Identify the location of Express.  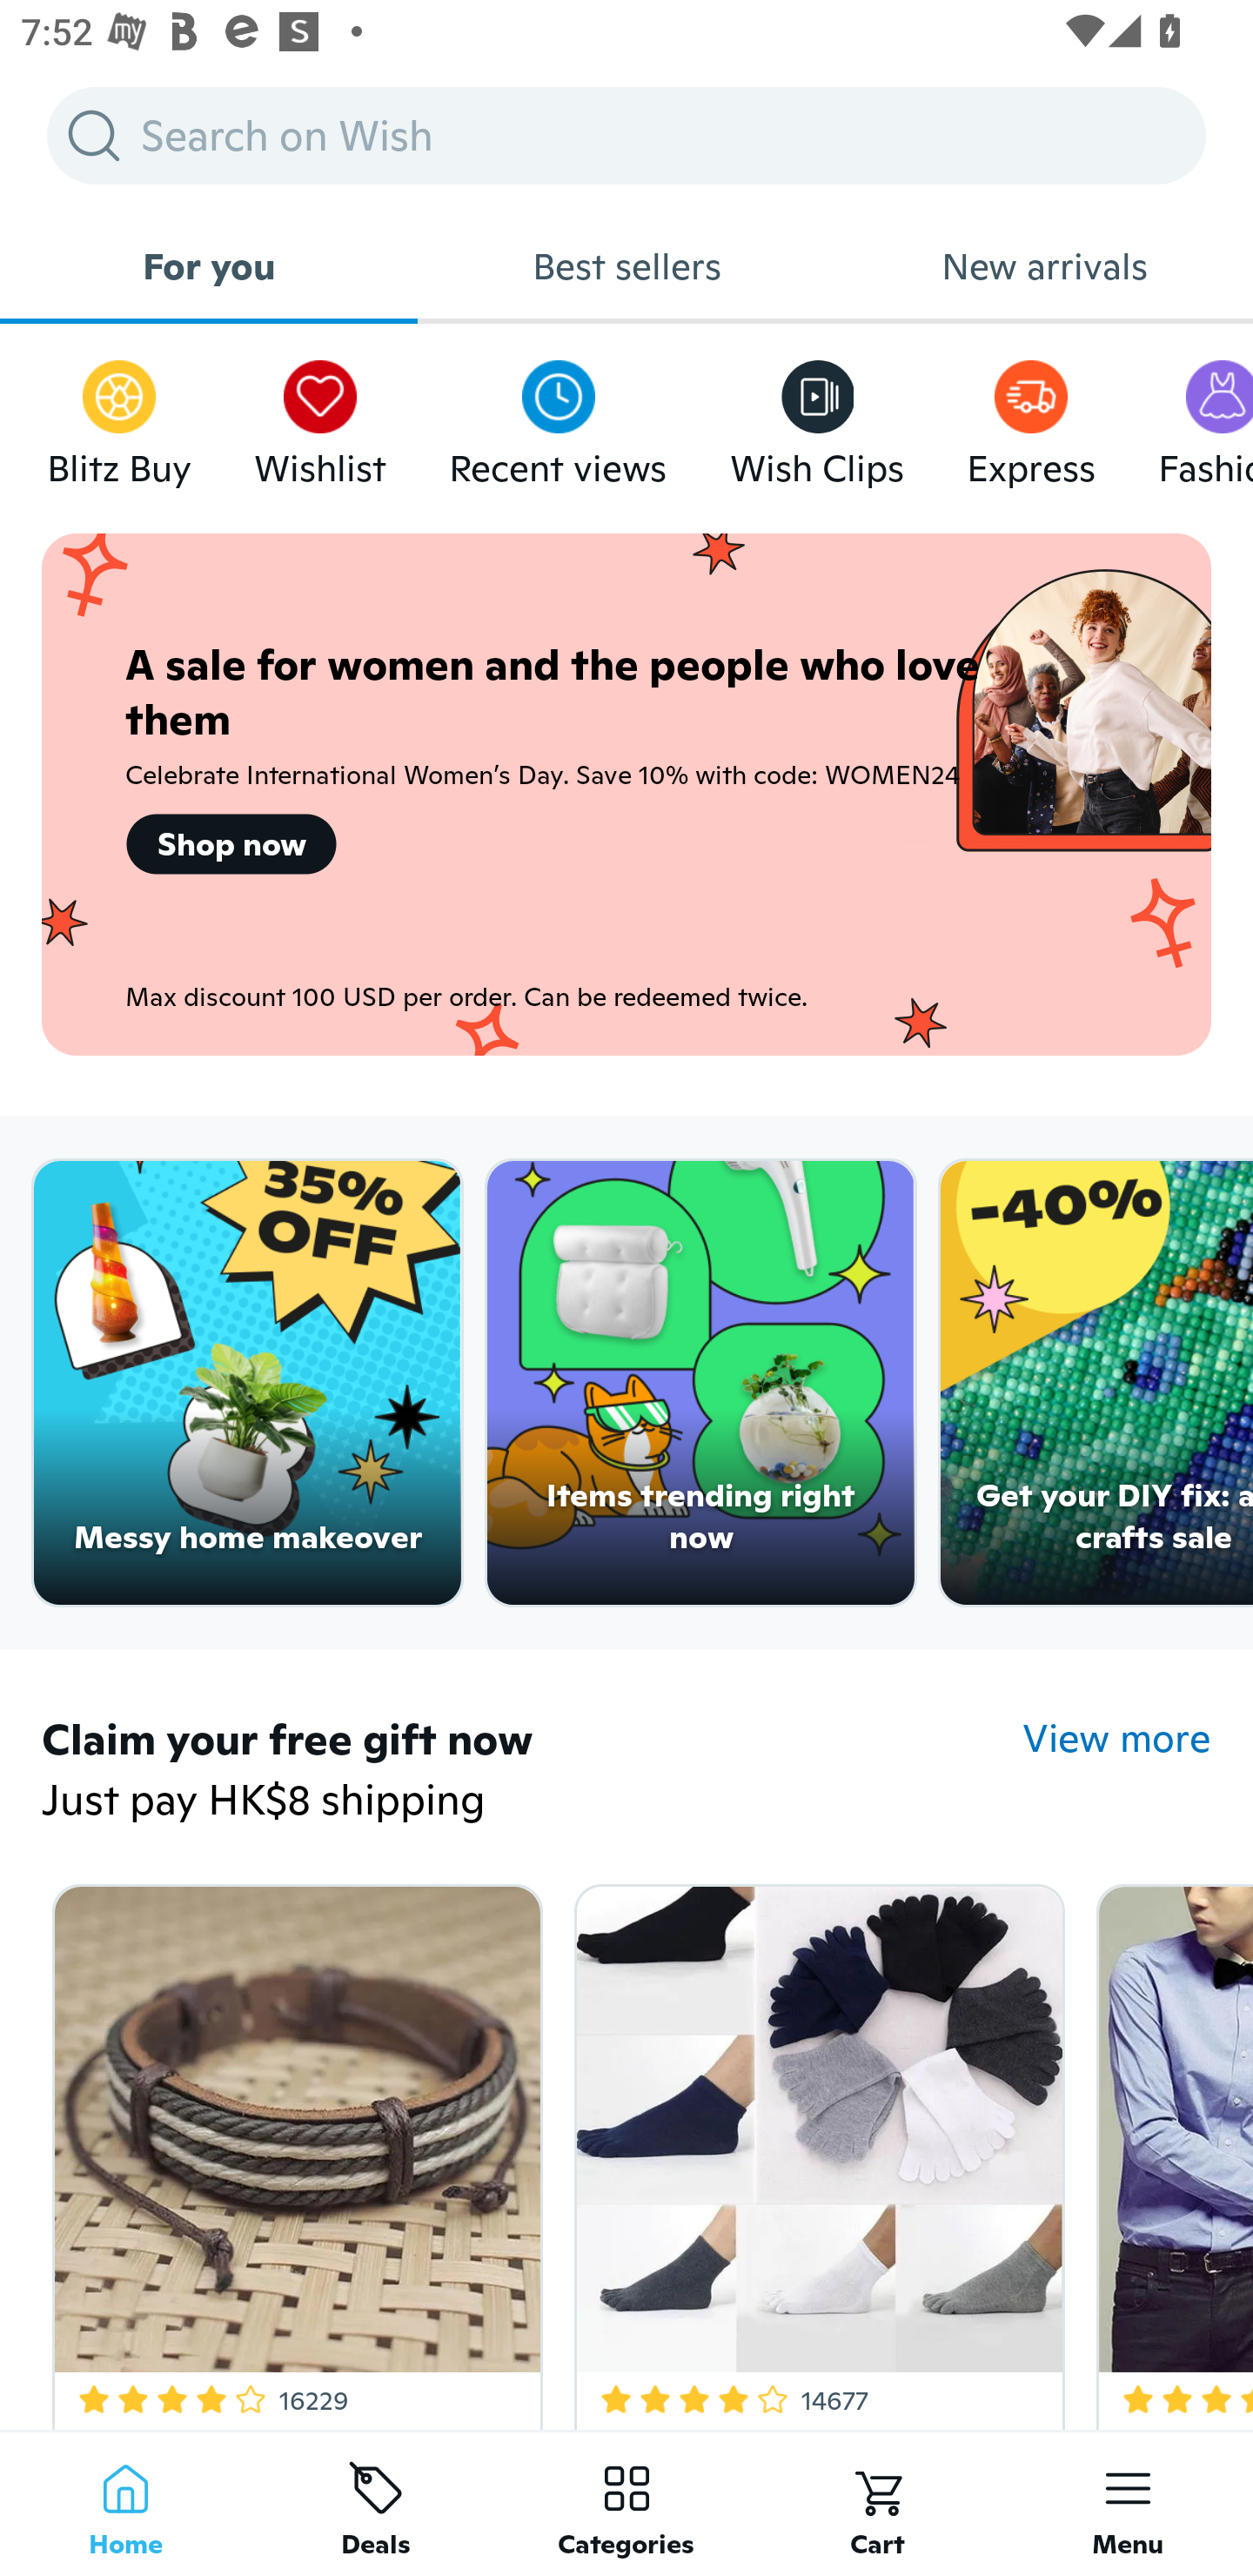
(1030, 416).